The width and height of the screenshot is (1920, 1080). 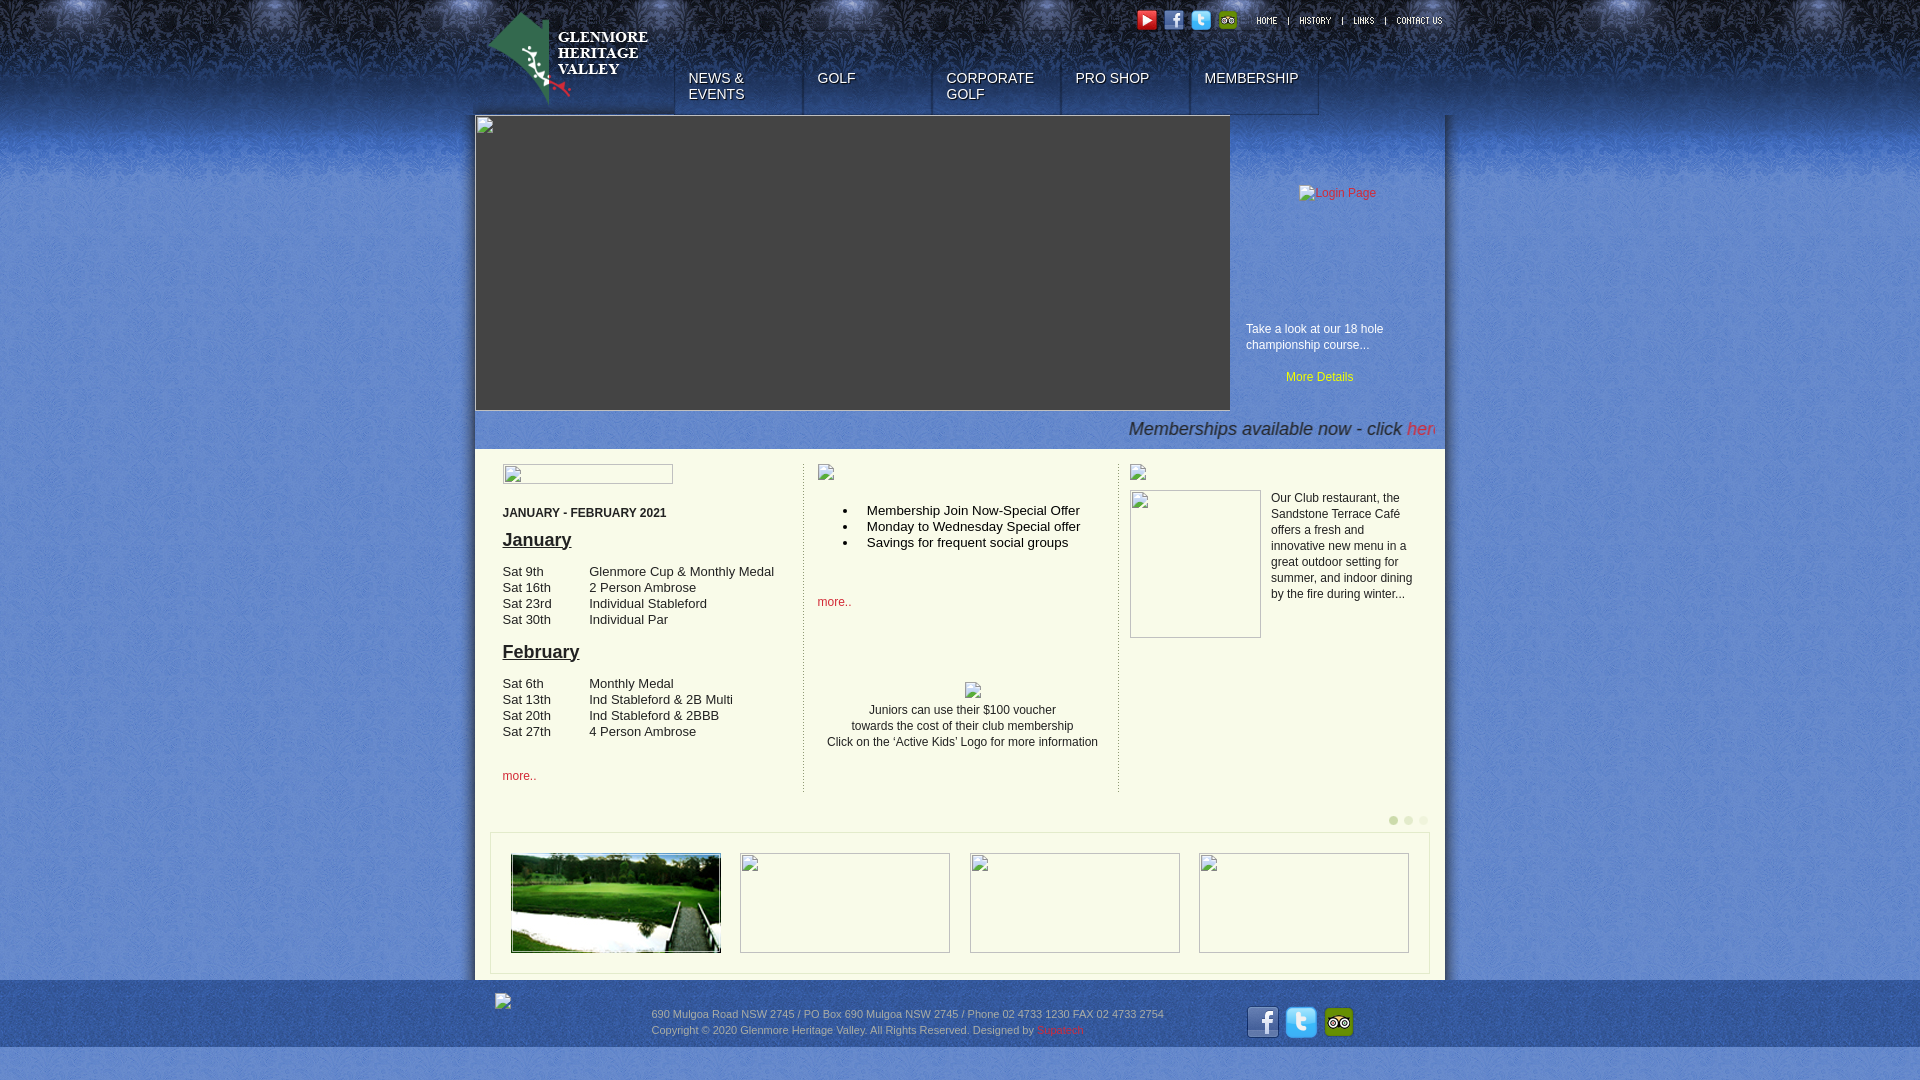 What do you see at coordinates (1254, 72) in the screenshot?
I see `MEMBERSHIP` at bounding box center [1254, 72].